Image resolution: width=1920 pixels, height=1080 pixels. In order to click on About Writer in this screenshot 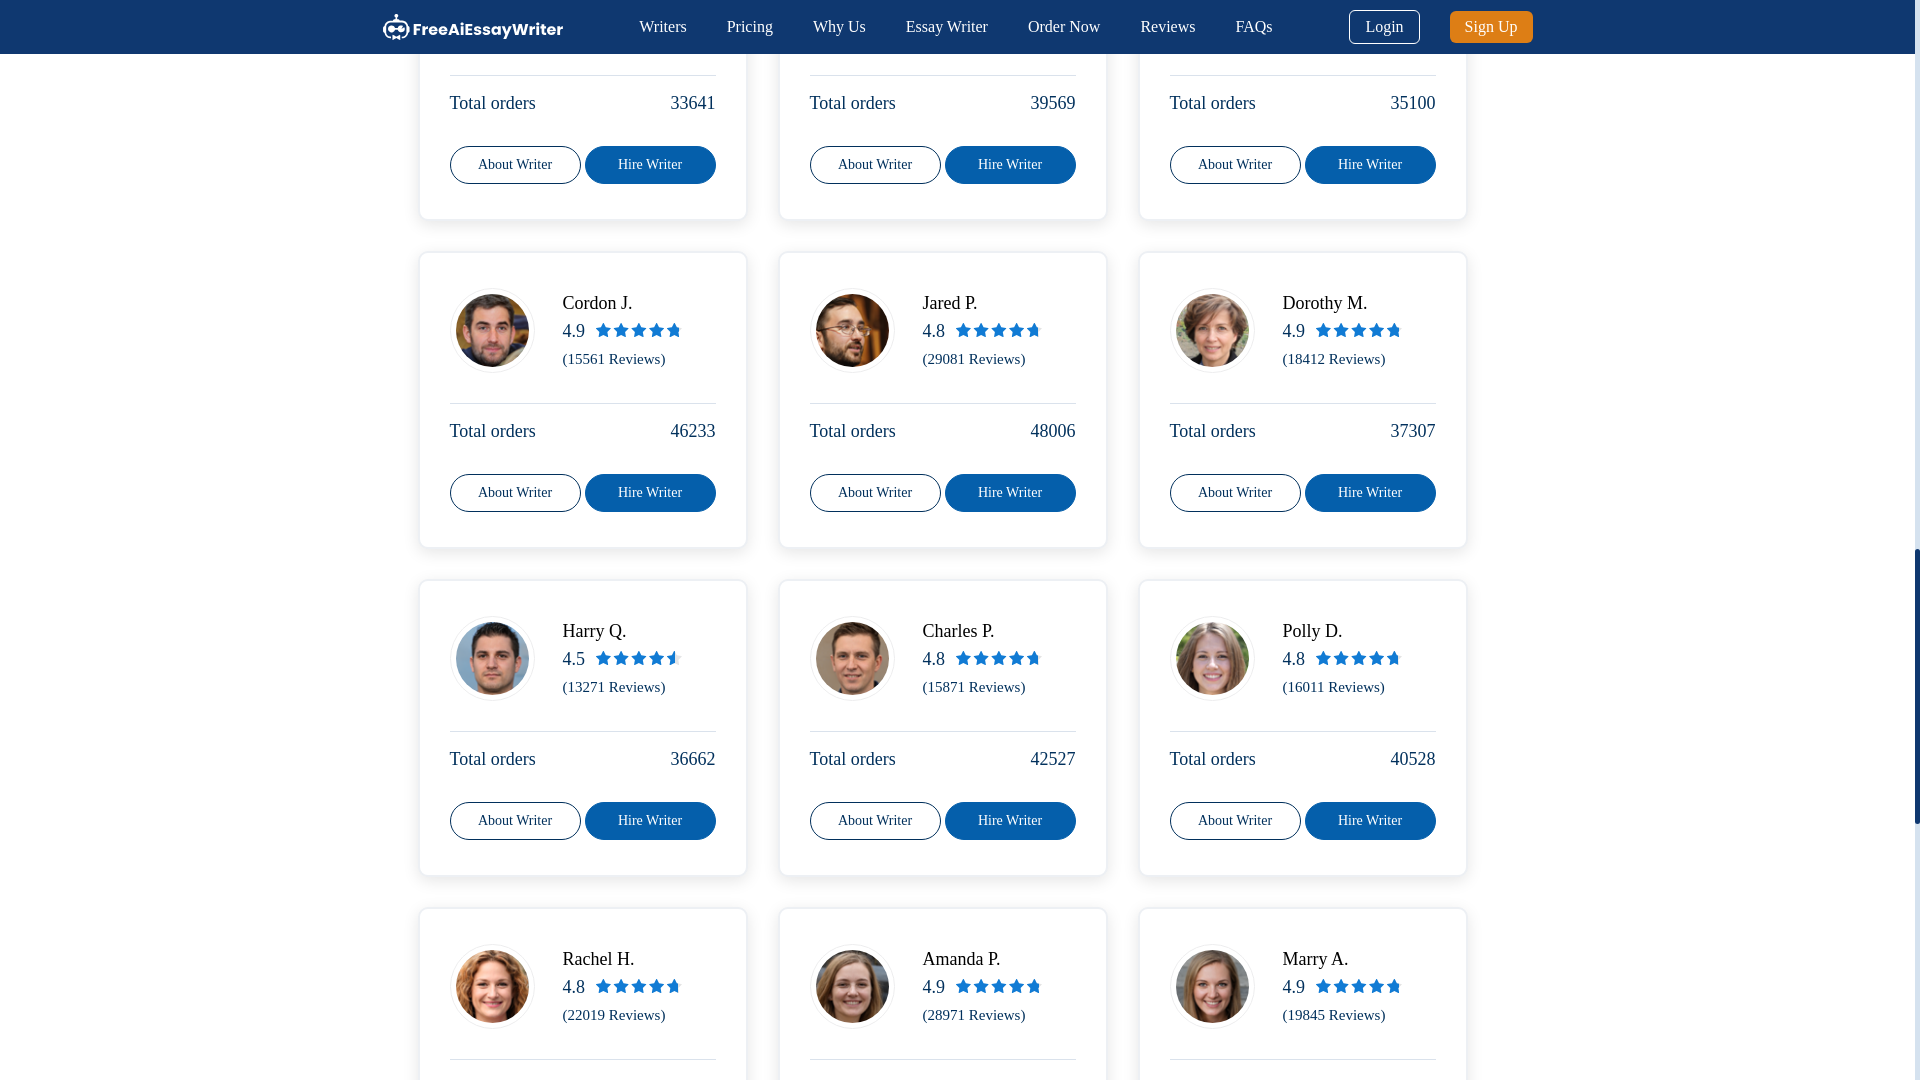, I will do `click(875, 492)`.